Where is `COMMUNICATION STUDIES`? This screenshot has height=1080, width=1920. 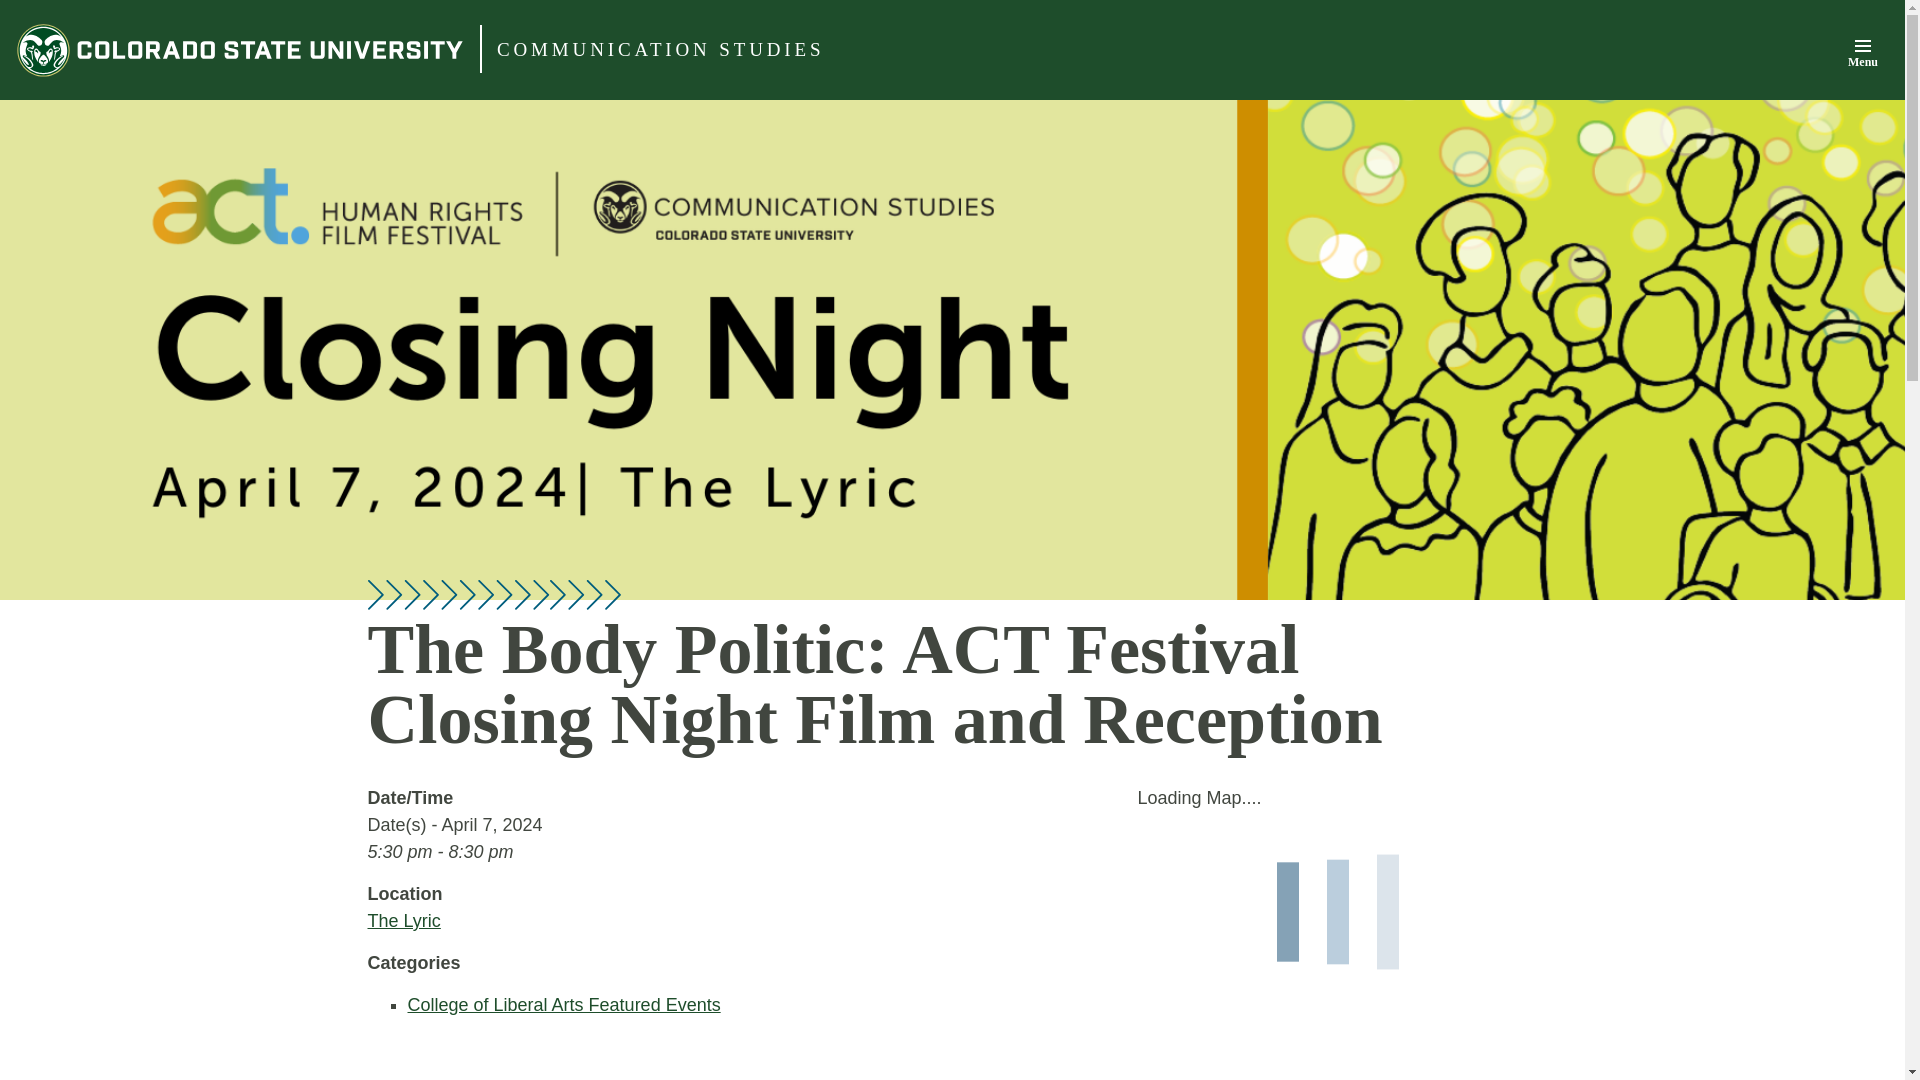 COMMUNICATION STUDIES is located at coordinates (660, 50).